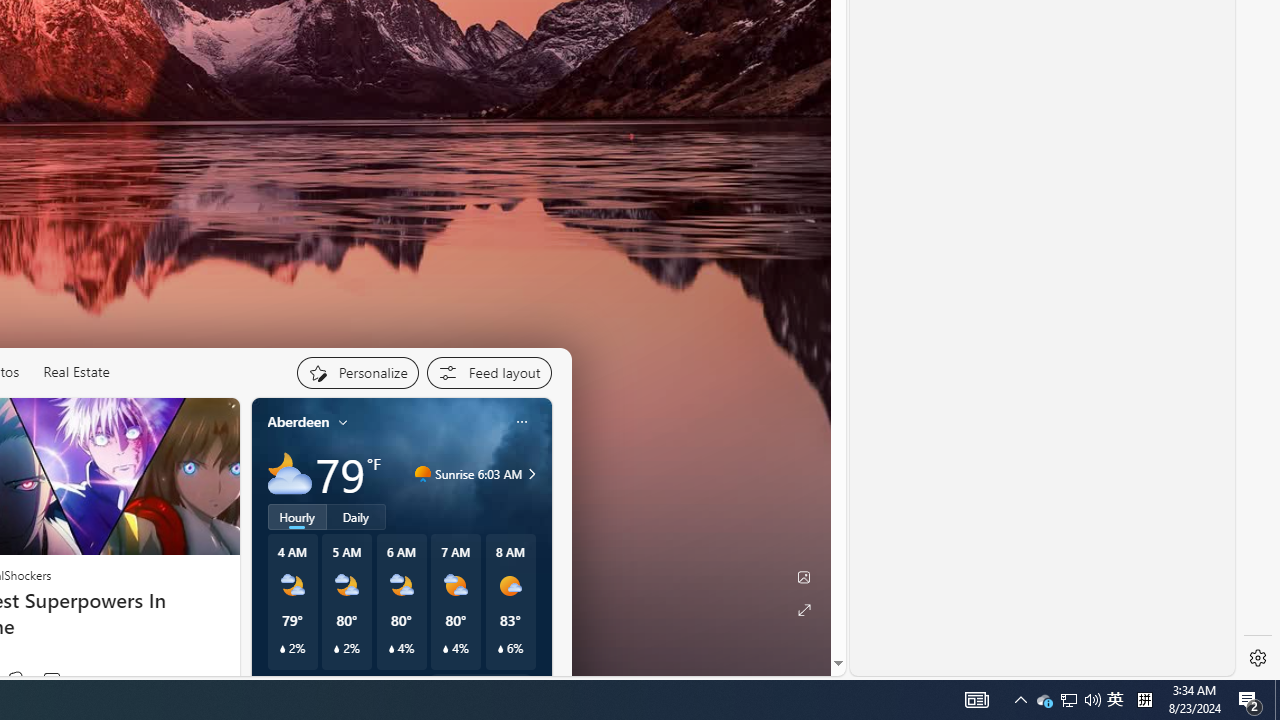  What do you see at coordinates (343, 422) in the screenshot?
I see `My location` at bounding box center [343, 422].